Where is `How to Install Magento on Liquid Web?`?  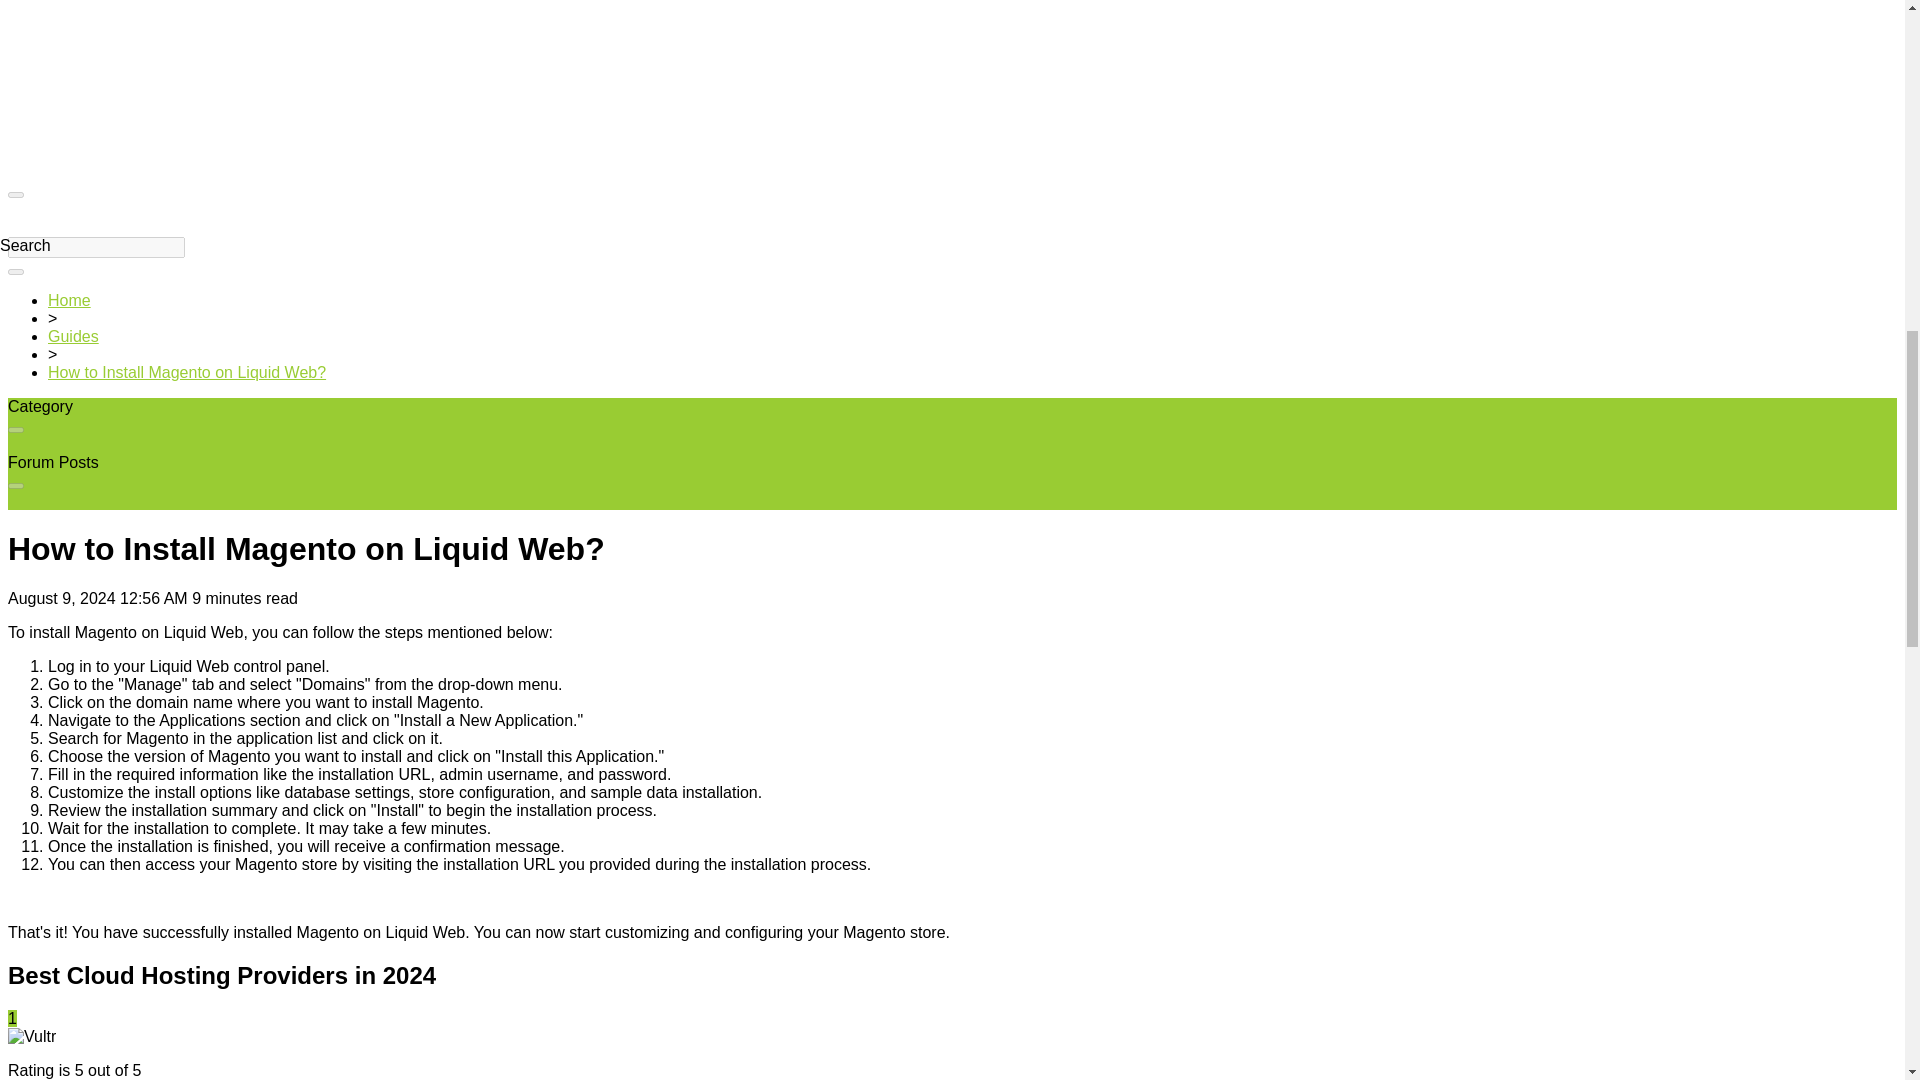
How to Install Magento on Liquid Web? is located at coordinates (187, 372).